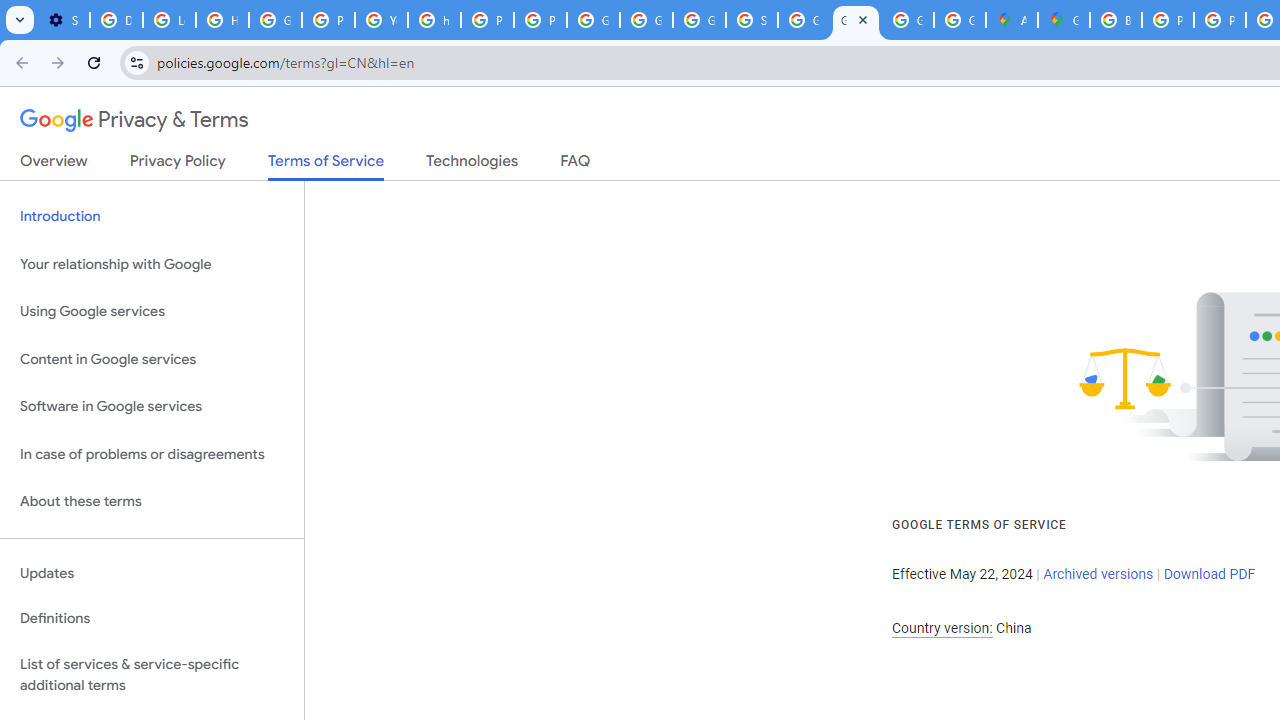  What do you see at coordinates (152, 264) in the screenshot?
I see `Your relationship with Google` at bounding box center [152, 264].